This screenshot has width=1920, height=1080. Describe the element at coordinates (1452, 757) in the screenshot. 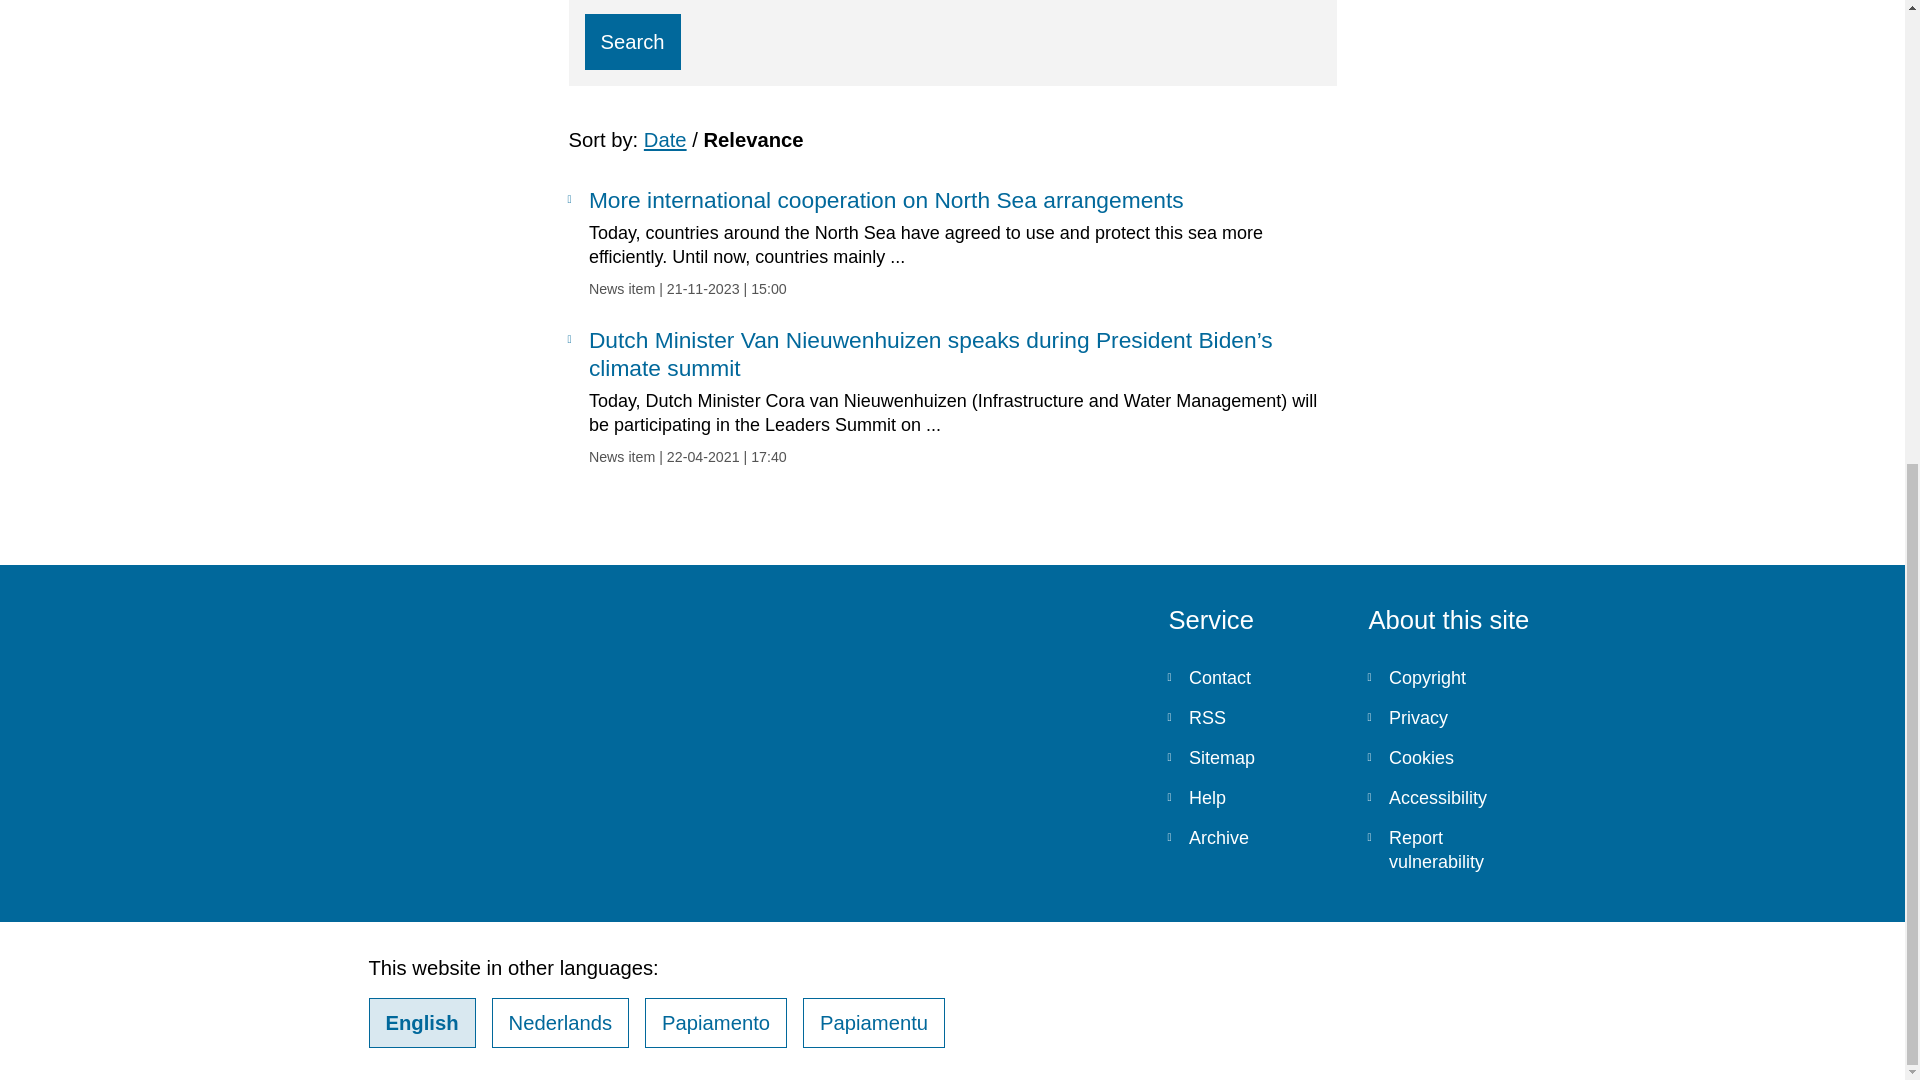

I see `Cookies` at that location.